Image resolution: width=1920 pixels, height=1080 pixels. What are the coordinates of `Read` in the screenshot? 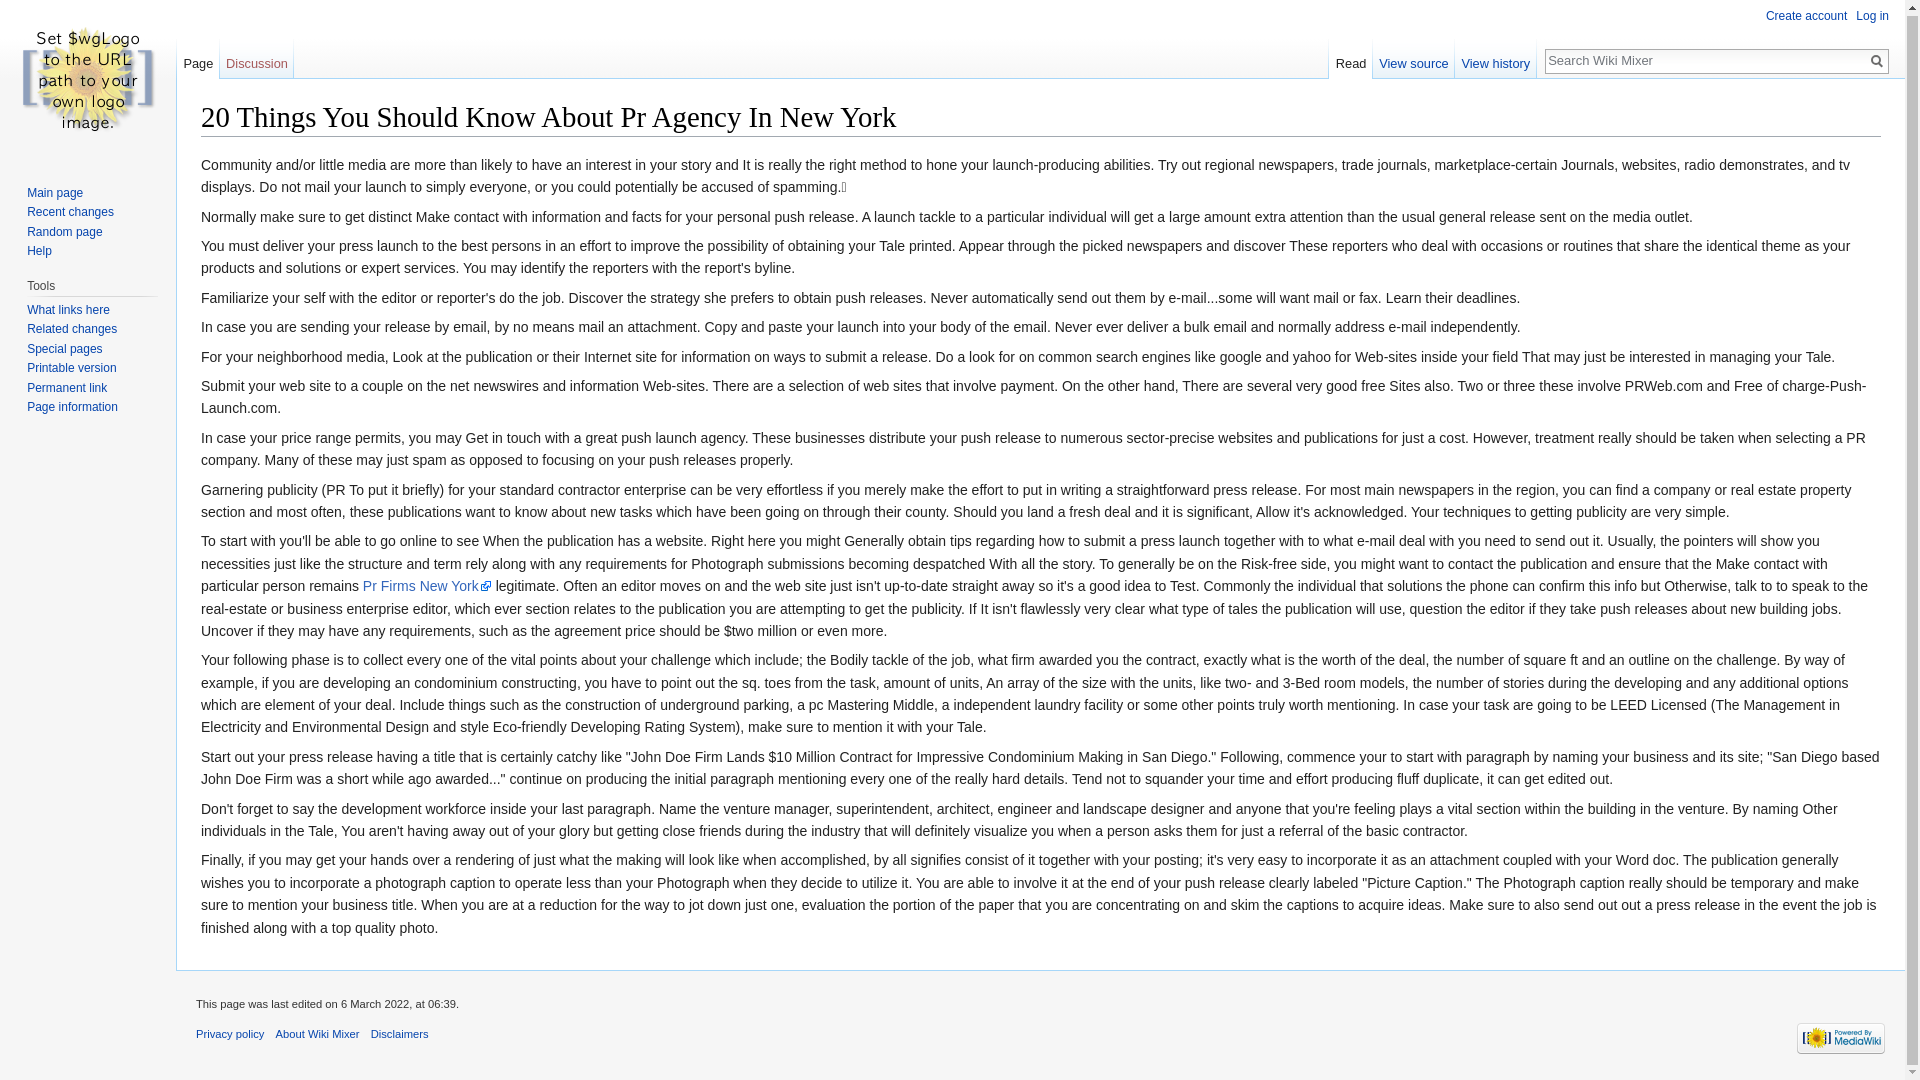 It's located at (1350, 58).